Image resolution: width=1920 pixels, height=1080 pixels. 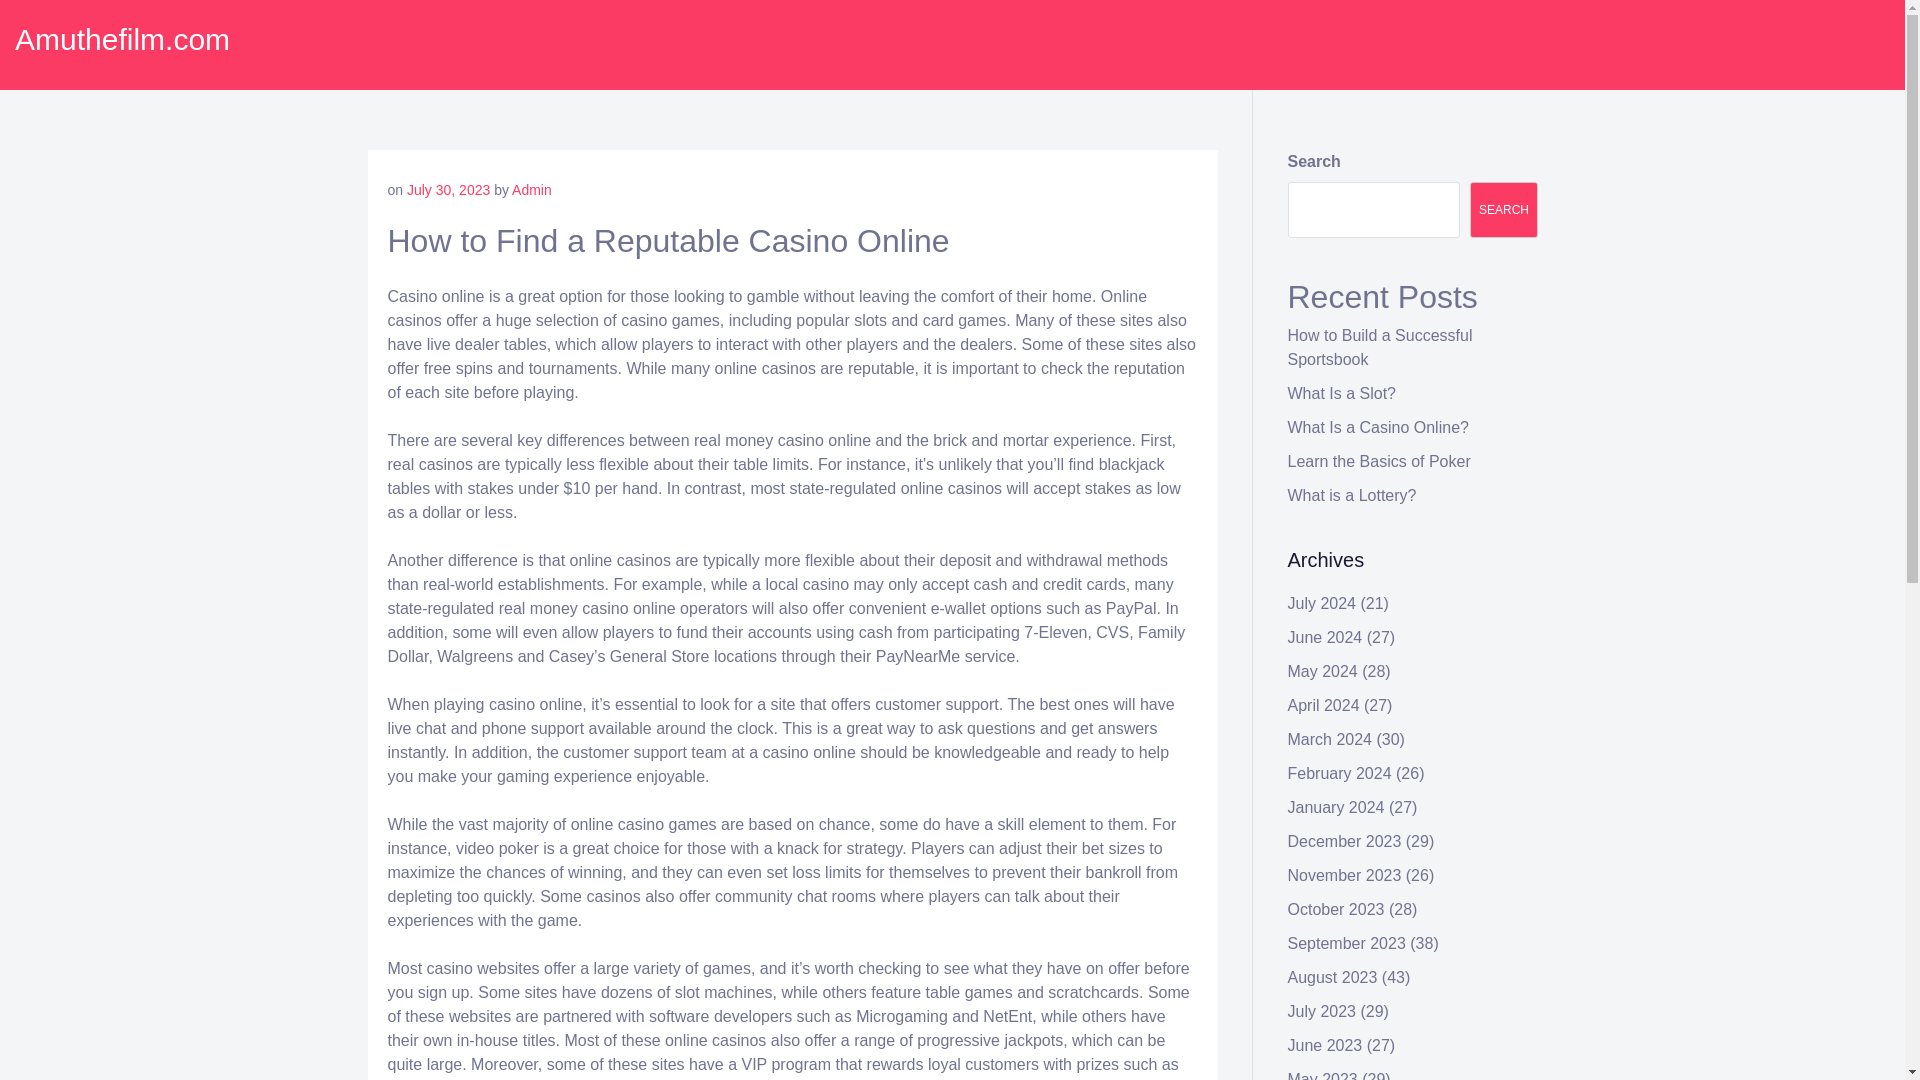 What do you see at coordinates (448, 190) in the screenshot?
I see `July 30, 2023` at bounding box center [448, 190].